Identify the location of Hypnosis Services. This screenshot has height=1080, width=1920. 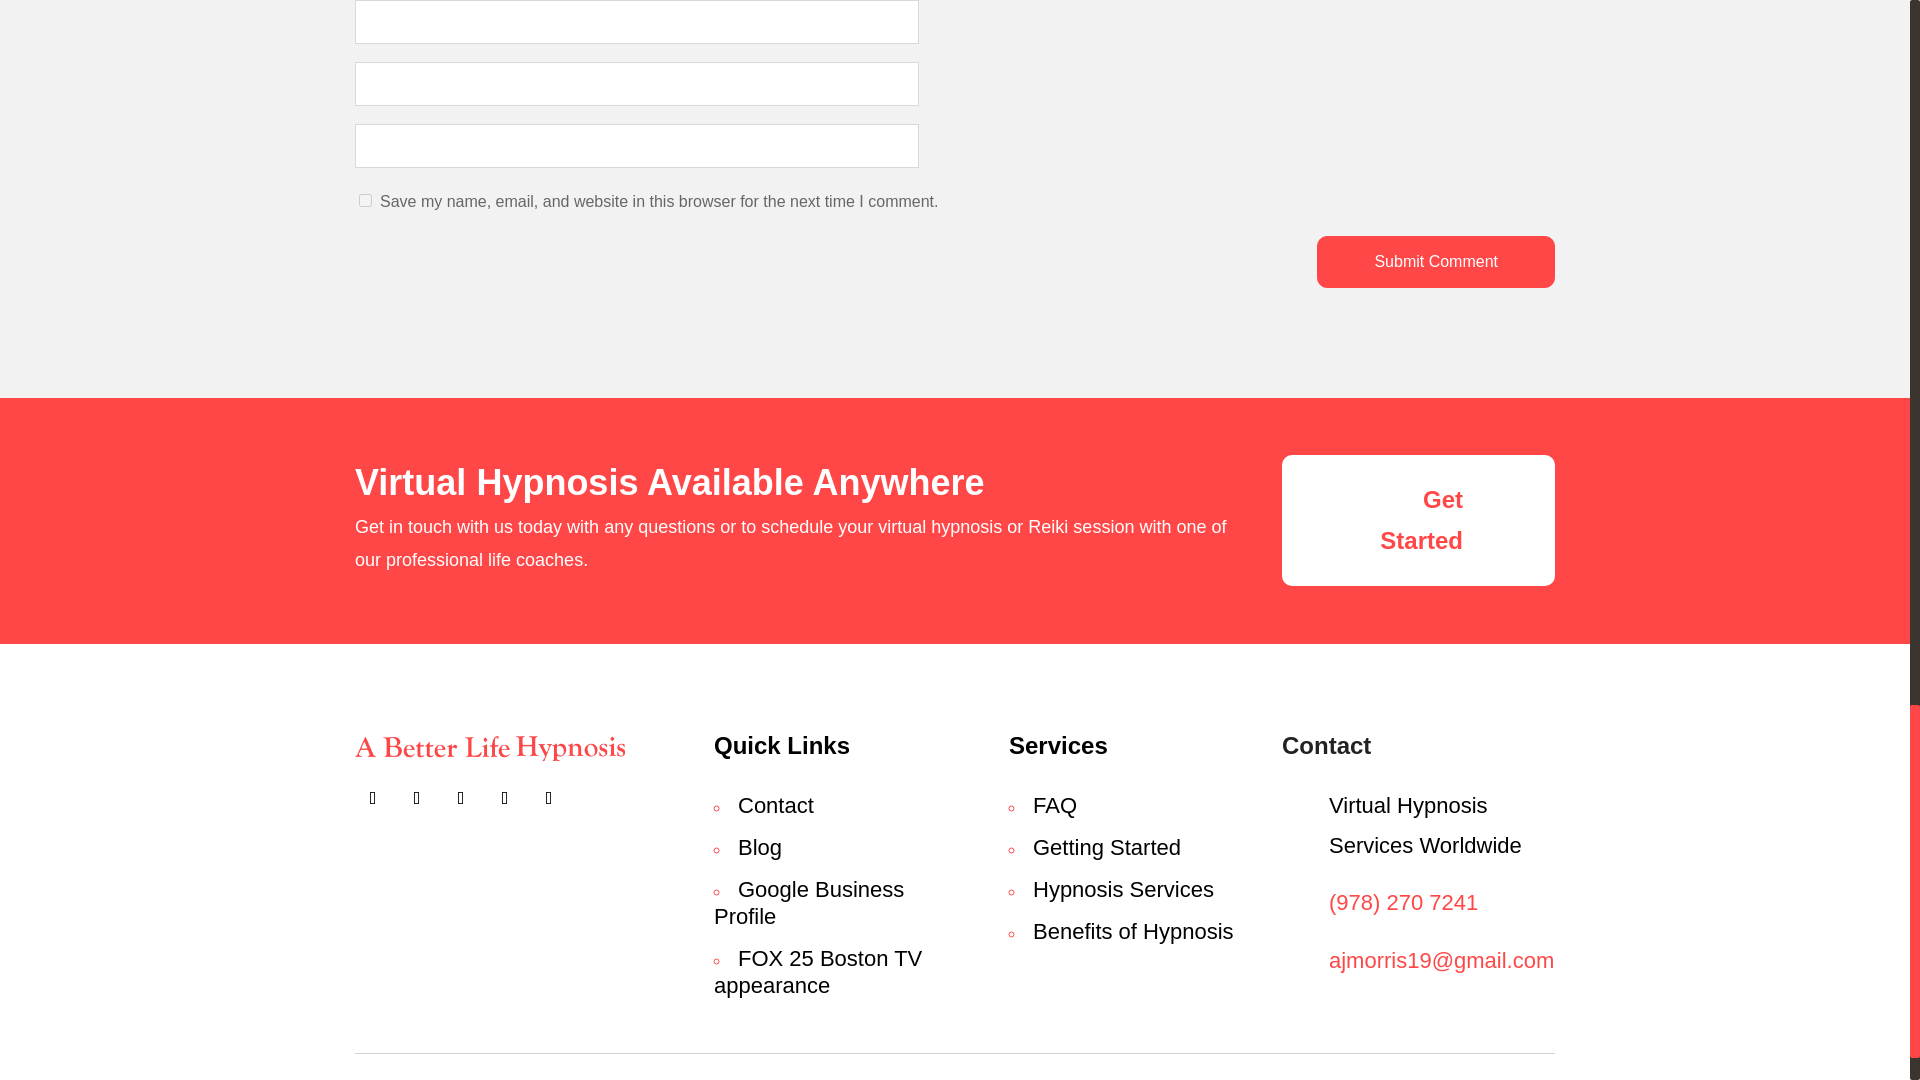
(1122, 888).